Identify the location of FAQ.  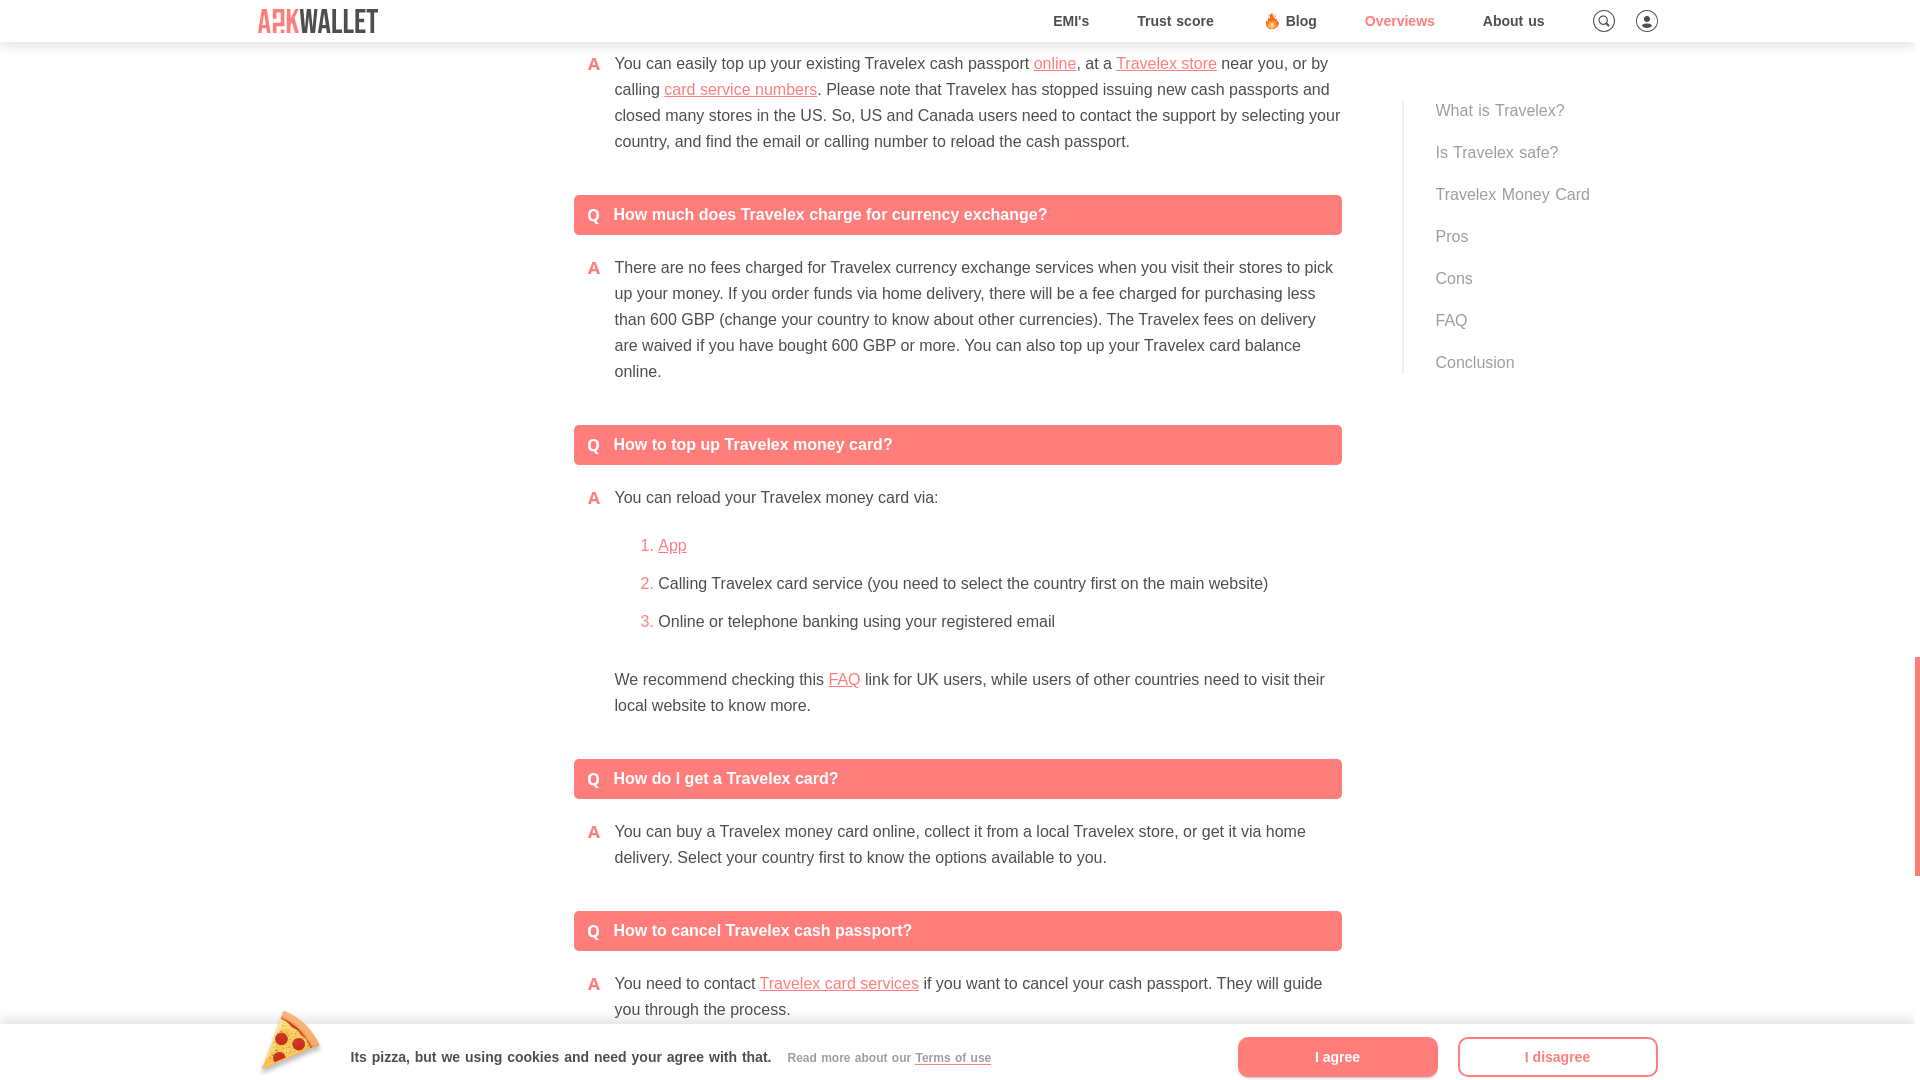
(844, 678).